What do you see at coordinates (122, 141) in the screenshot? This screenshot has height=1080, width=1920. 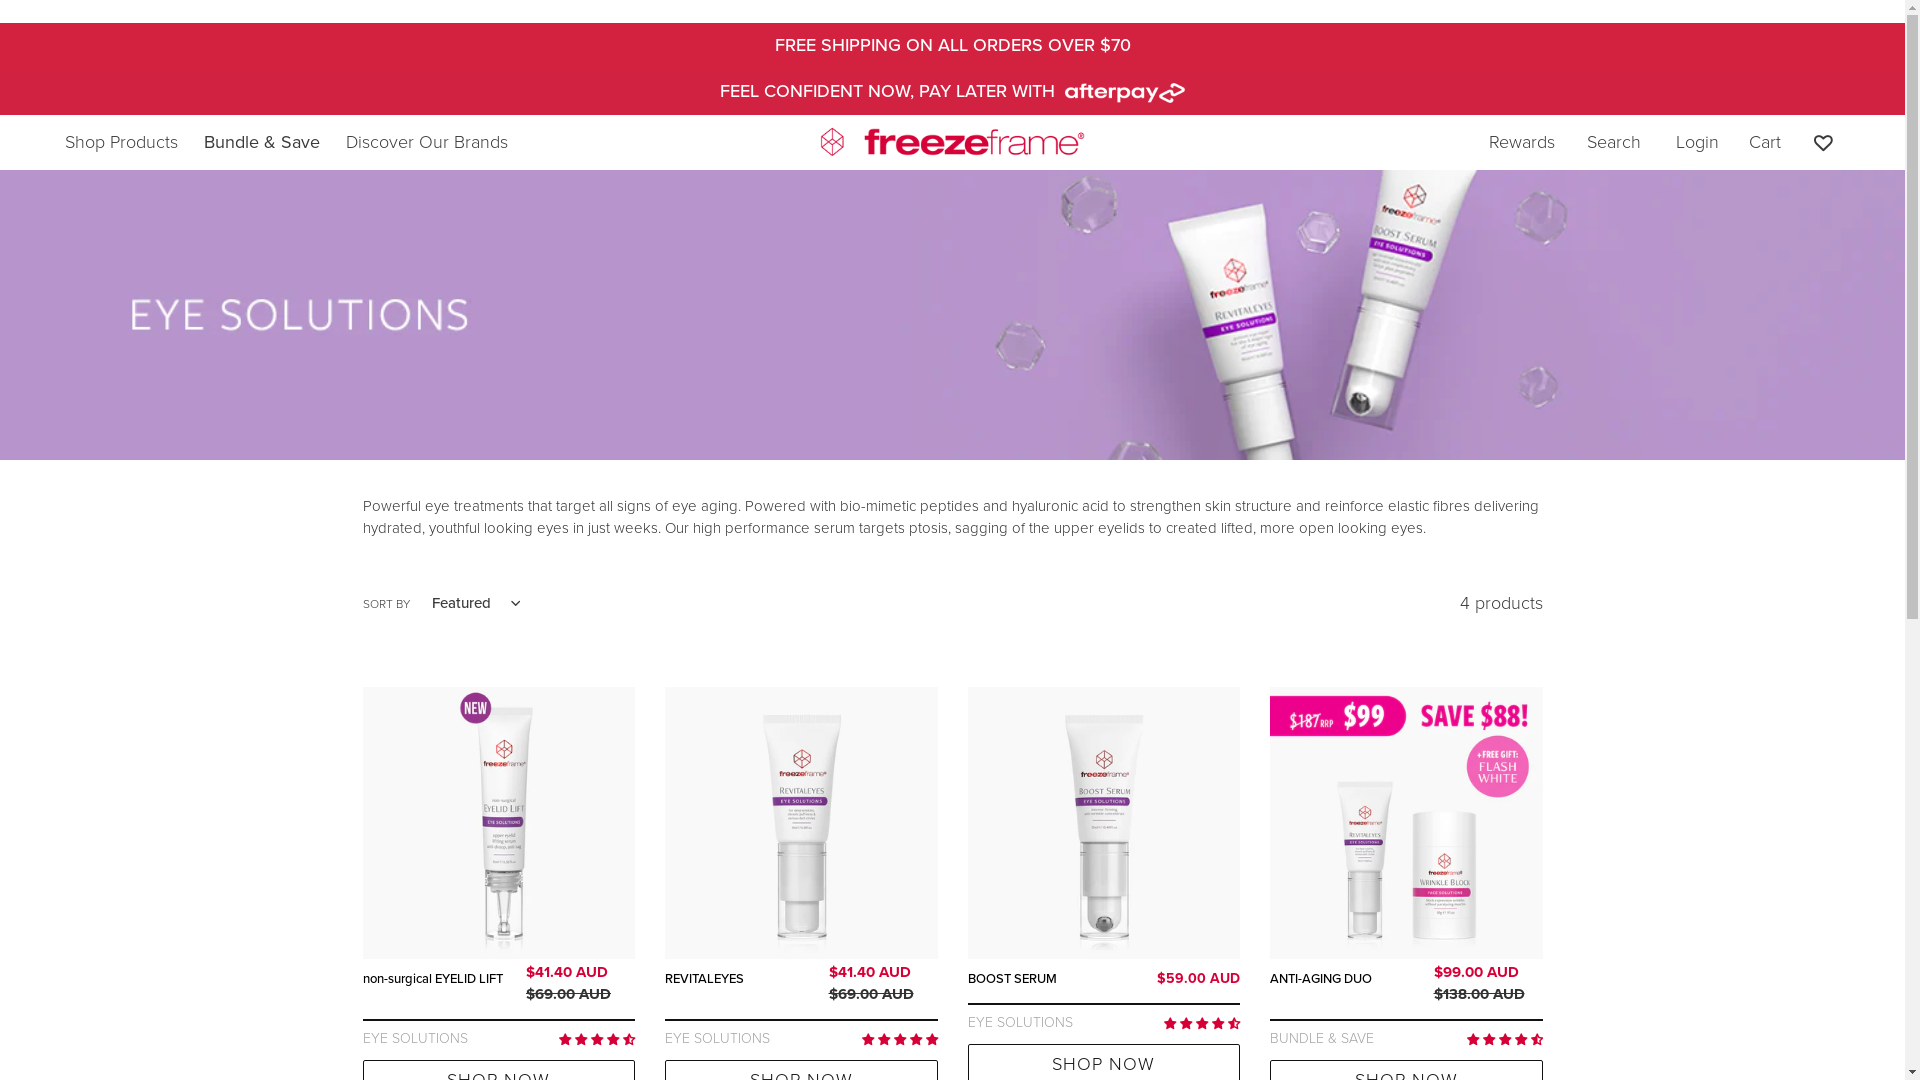 I see `Shop Products` at bounding box center [122, 141].